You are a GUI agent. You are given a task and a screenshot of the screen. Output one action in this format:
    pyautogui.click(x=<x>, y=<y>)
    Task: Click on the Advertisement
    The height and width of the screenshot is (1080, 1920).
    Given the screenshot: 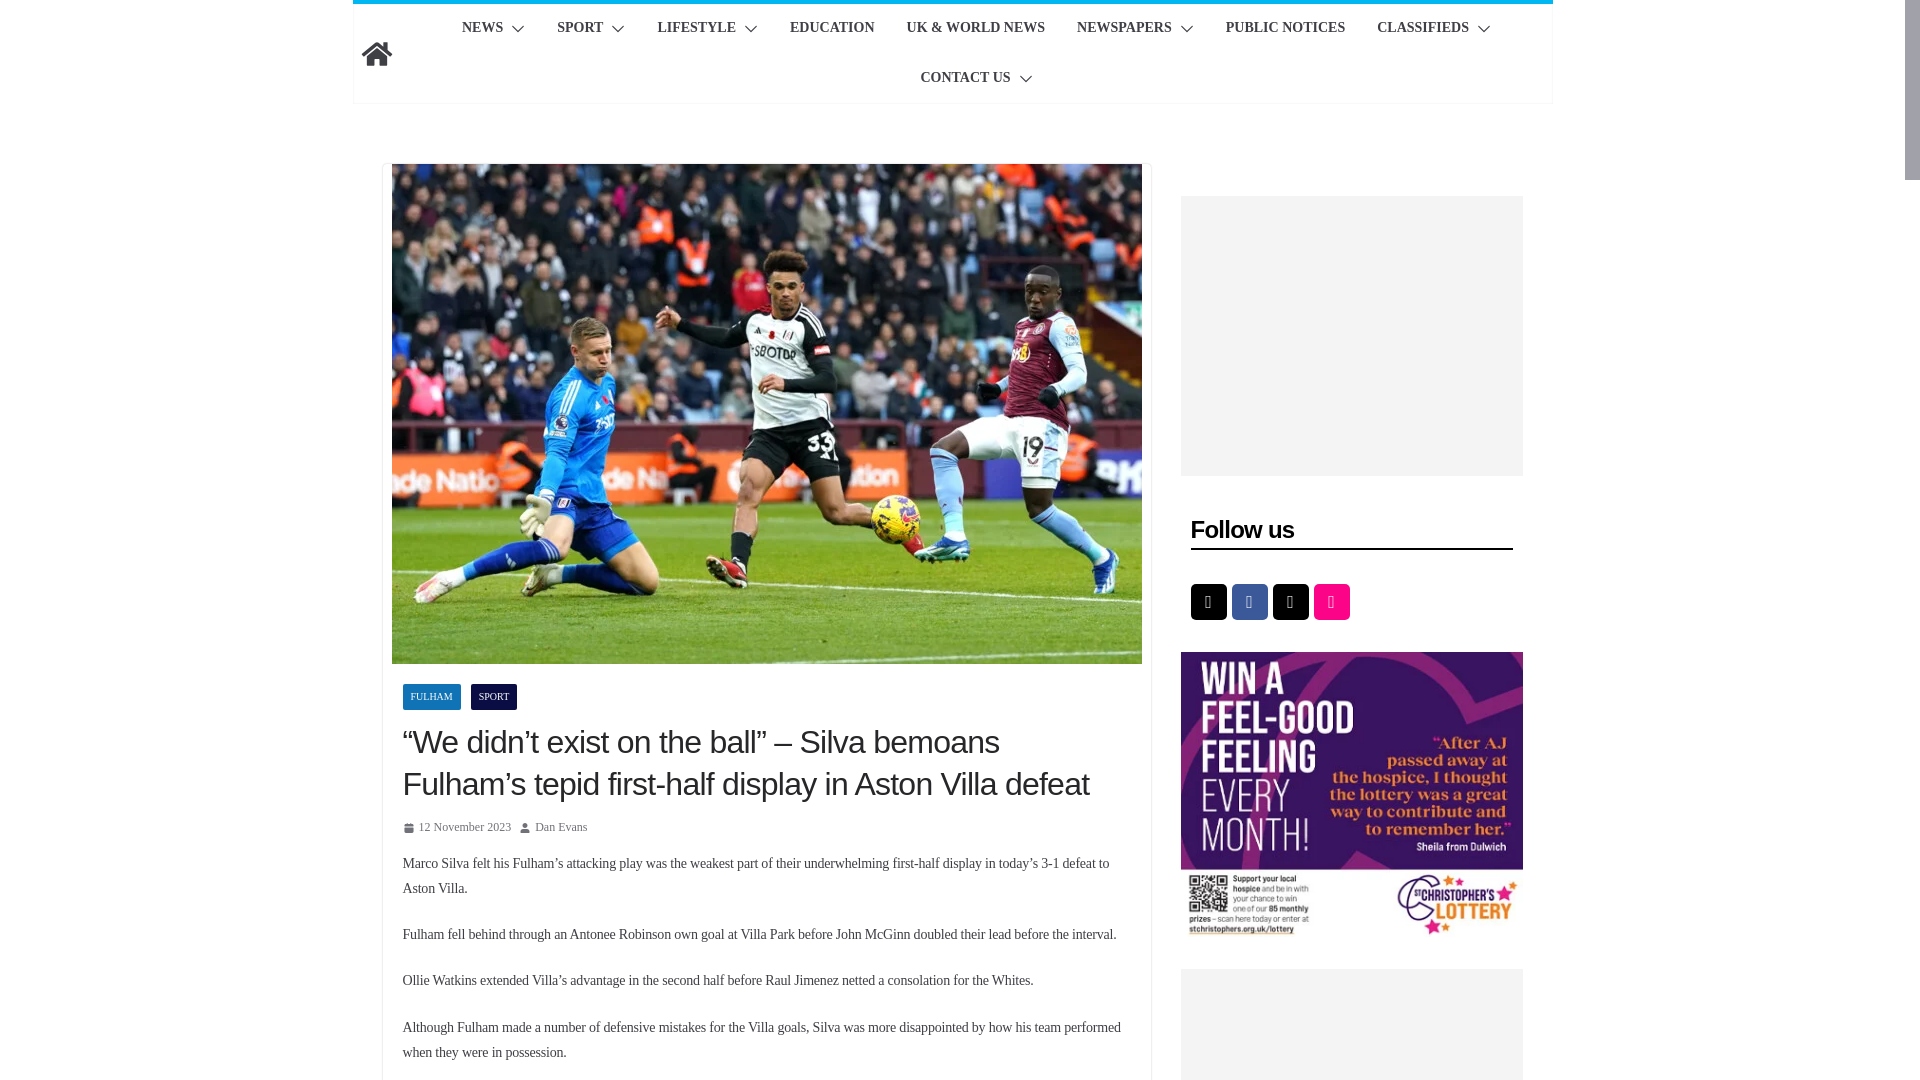 What is the action you would take?
    pyautogui.click(x=1351, y=336)
    